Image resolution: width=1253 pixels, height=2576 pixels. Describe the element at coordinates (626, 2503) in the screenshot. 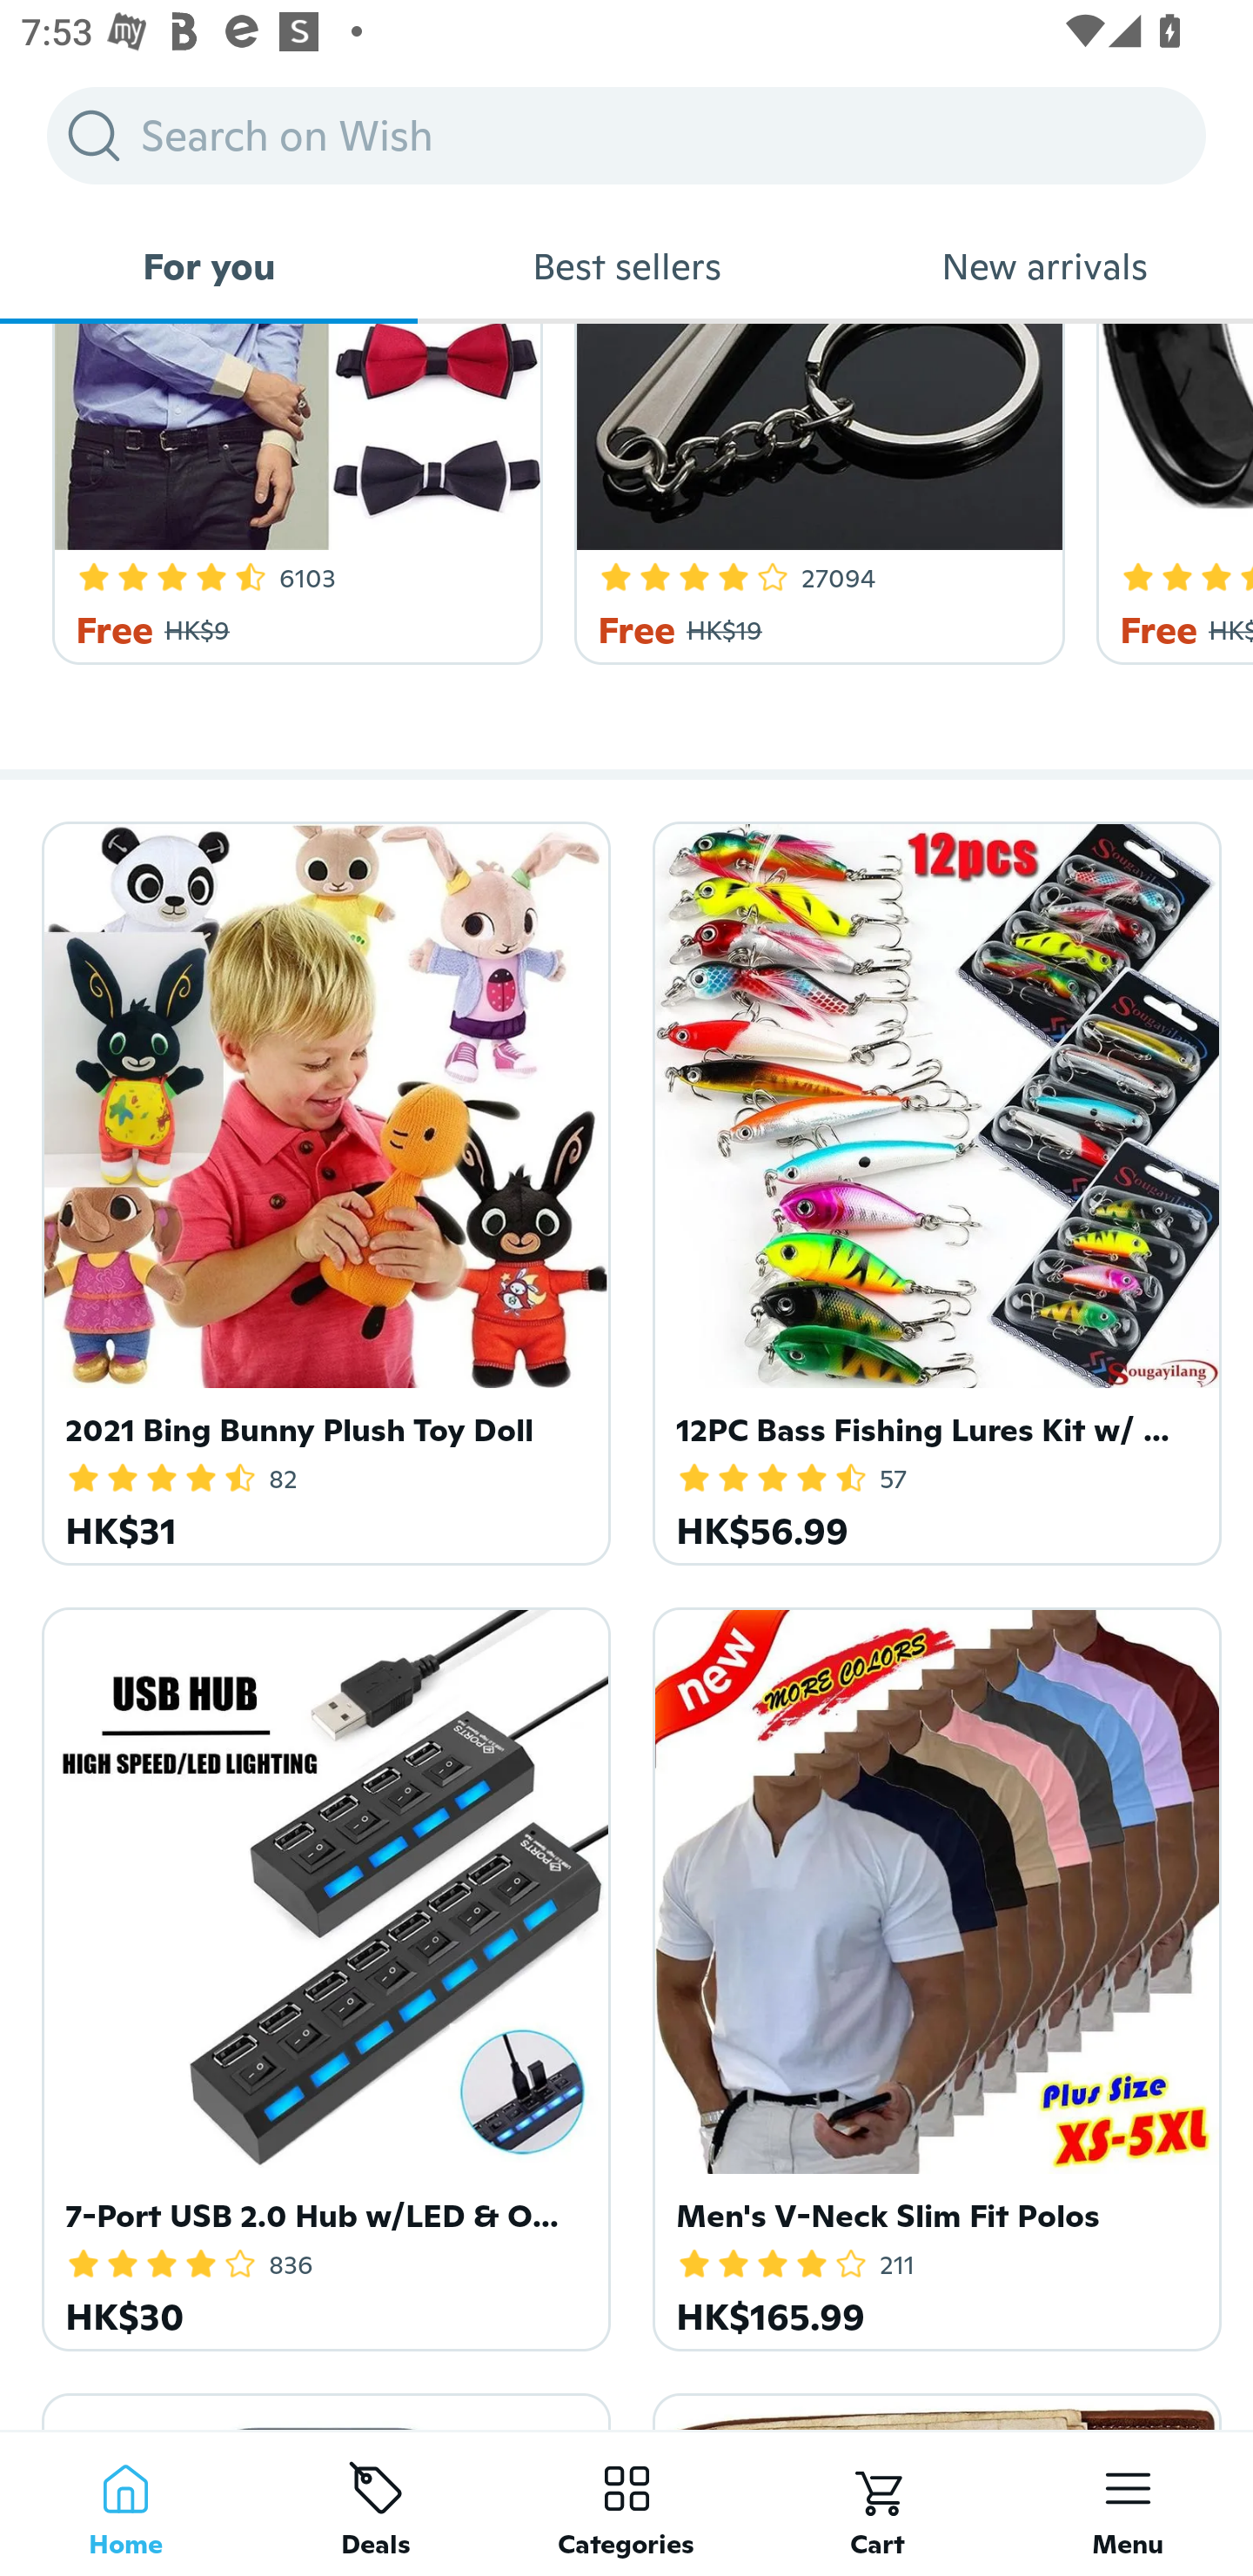

I see `Categories` at that location.